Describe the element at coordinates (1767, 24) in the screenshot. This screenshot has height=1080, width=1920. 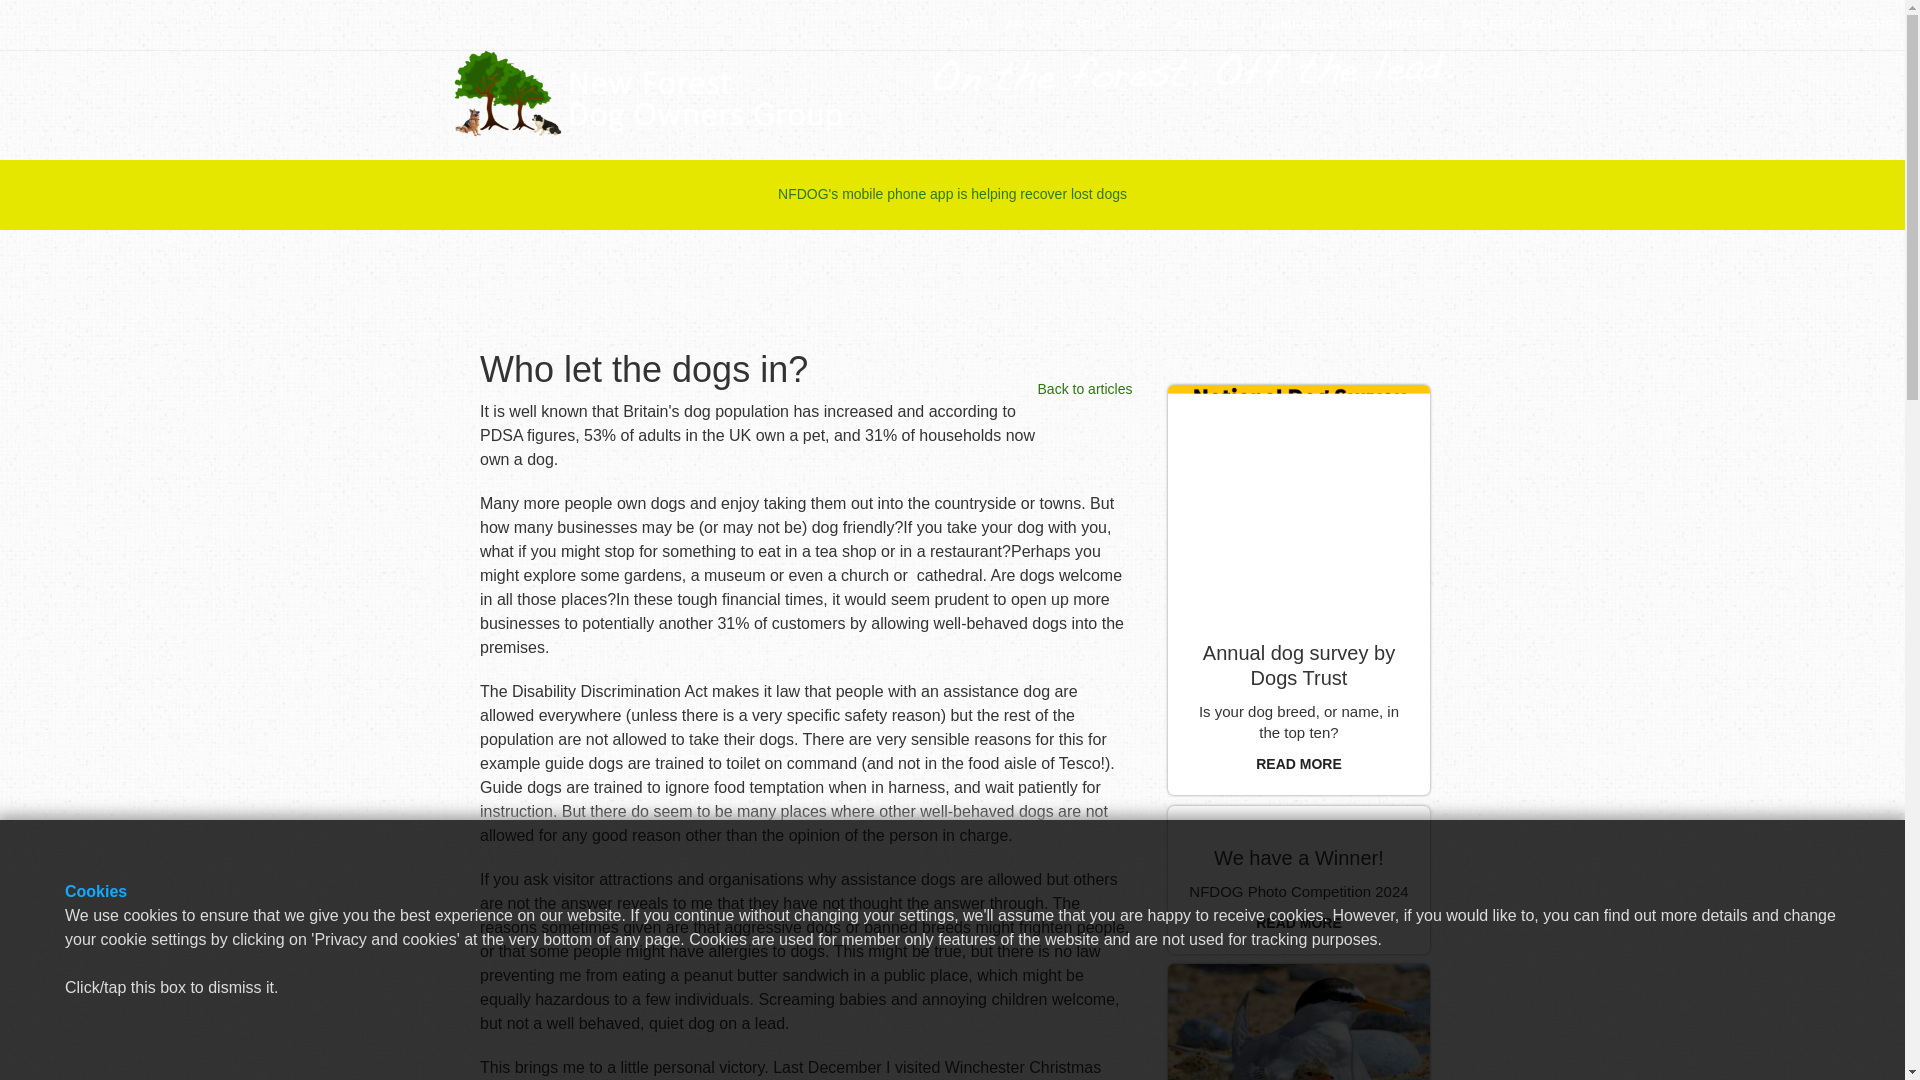
I see `LOST DOGS` at that location.